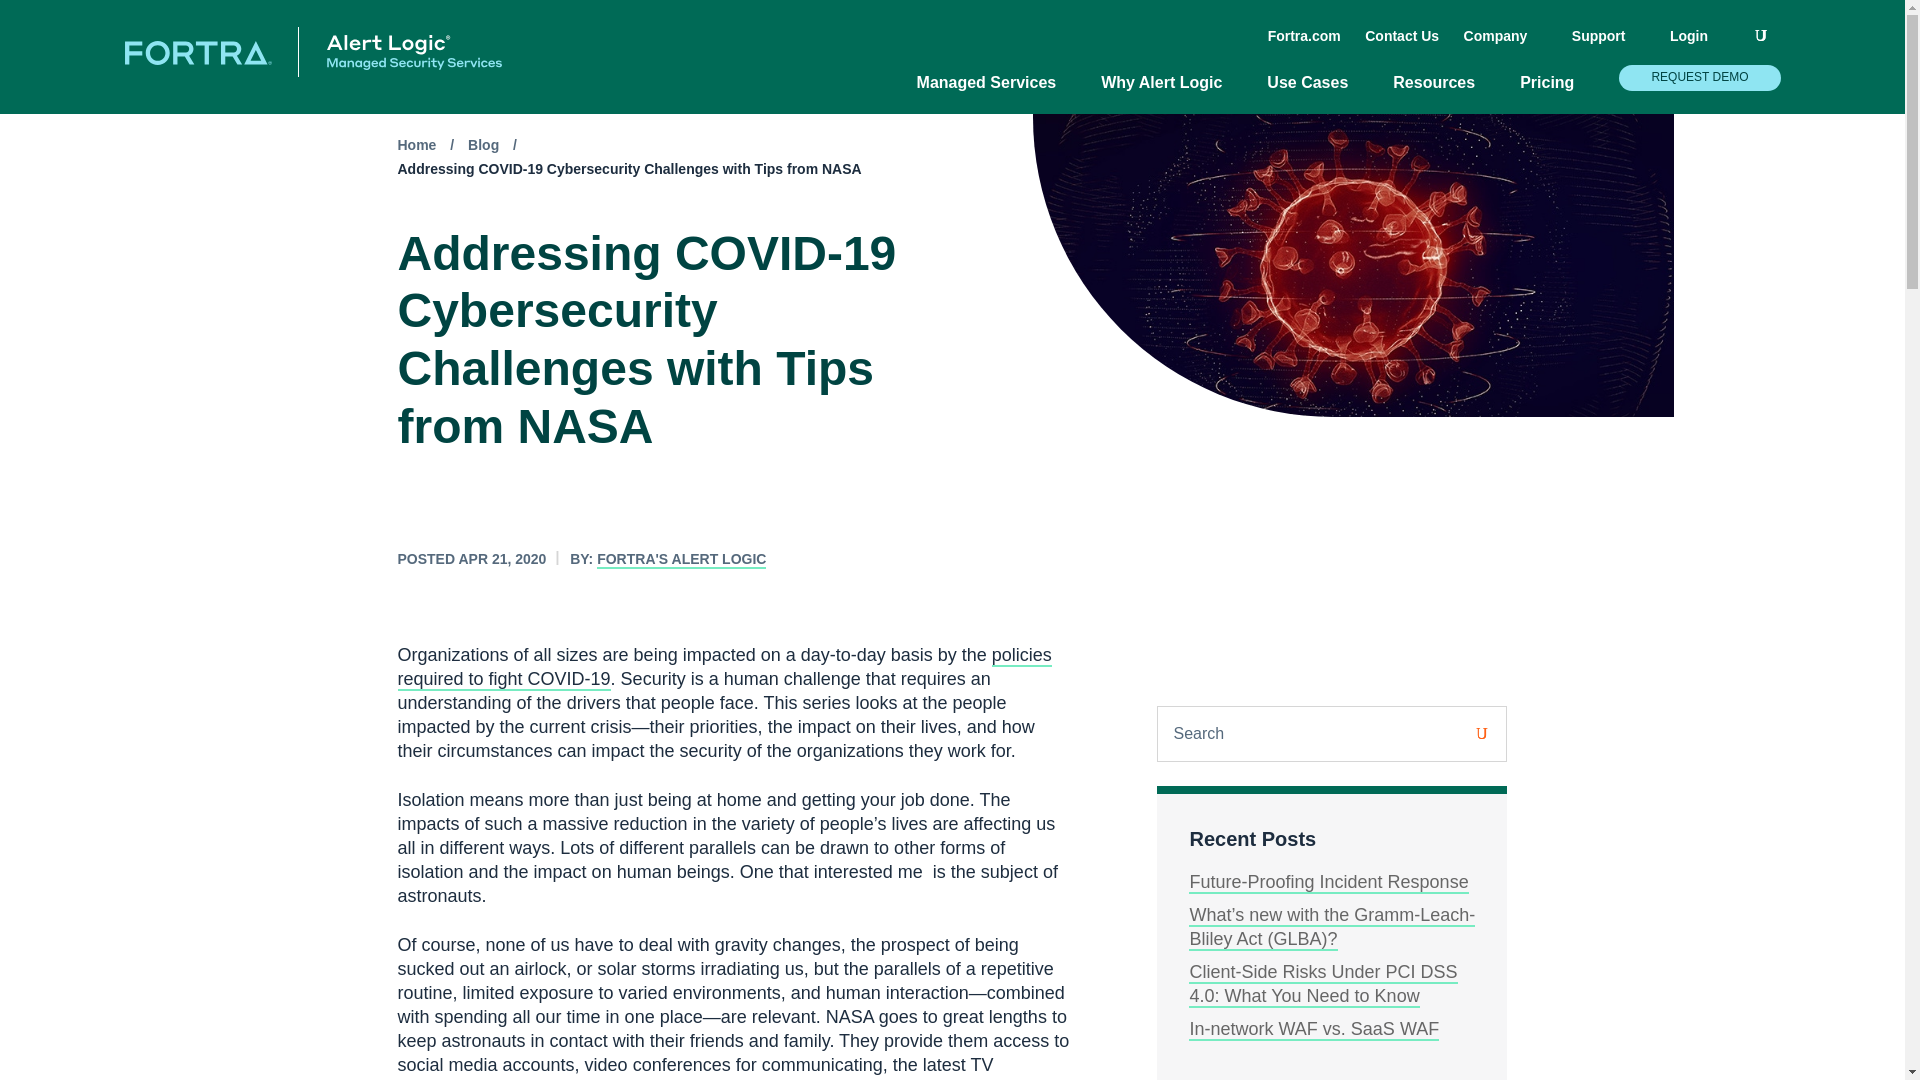 Image resolution: width=1920 pixels, height=1080 pixels. I want to click on Fortra.com, so click(1304, 36).